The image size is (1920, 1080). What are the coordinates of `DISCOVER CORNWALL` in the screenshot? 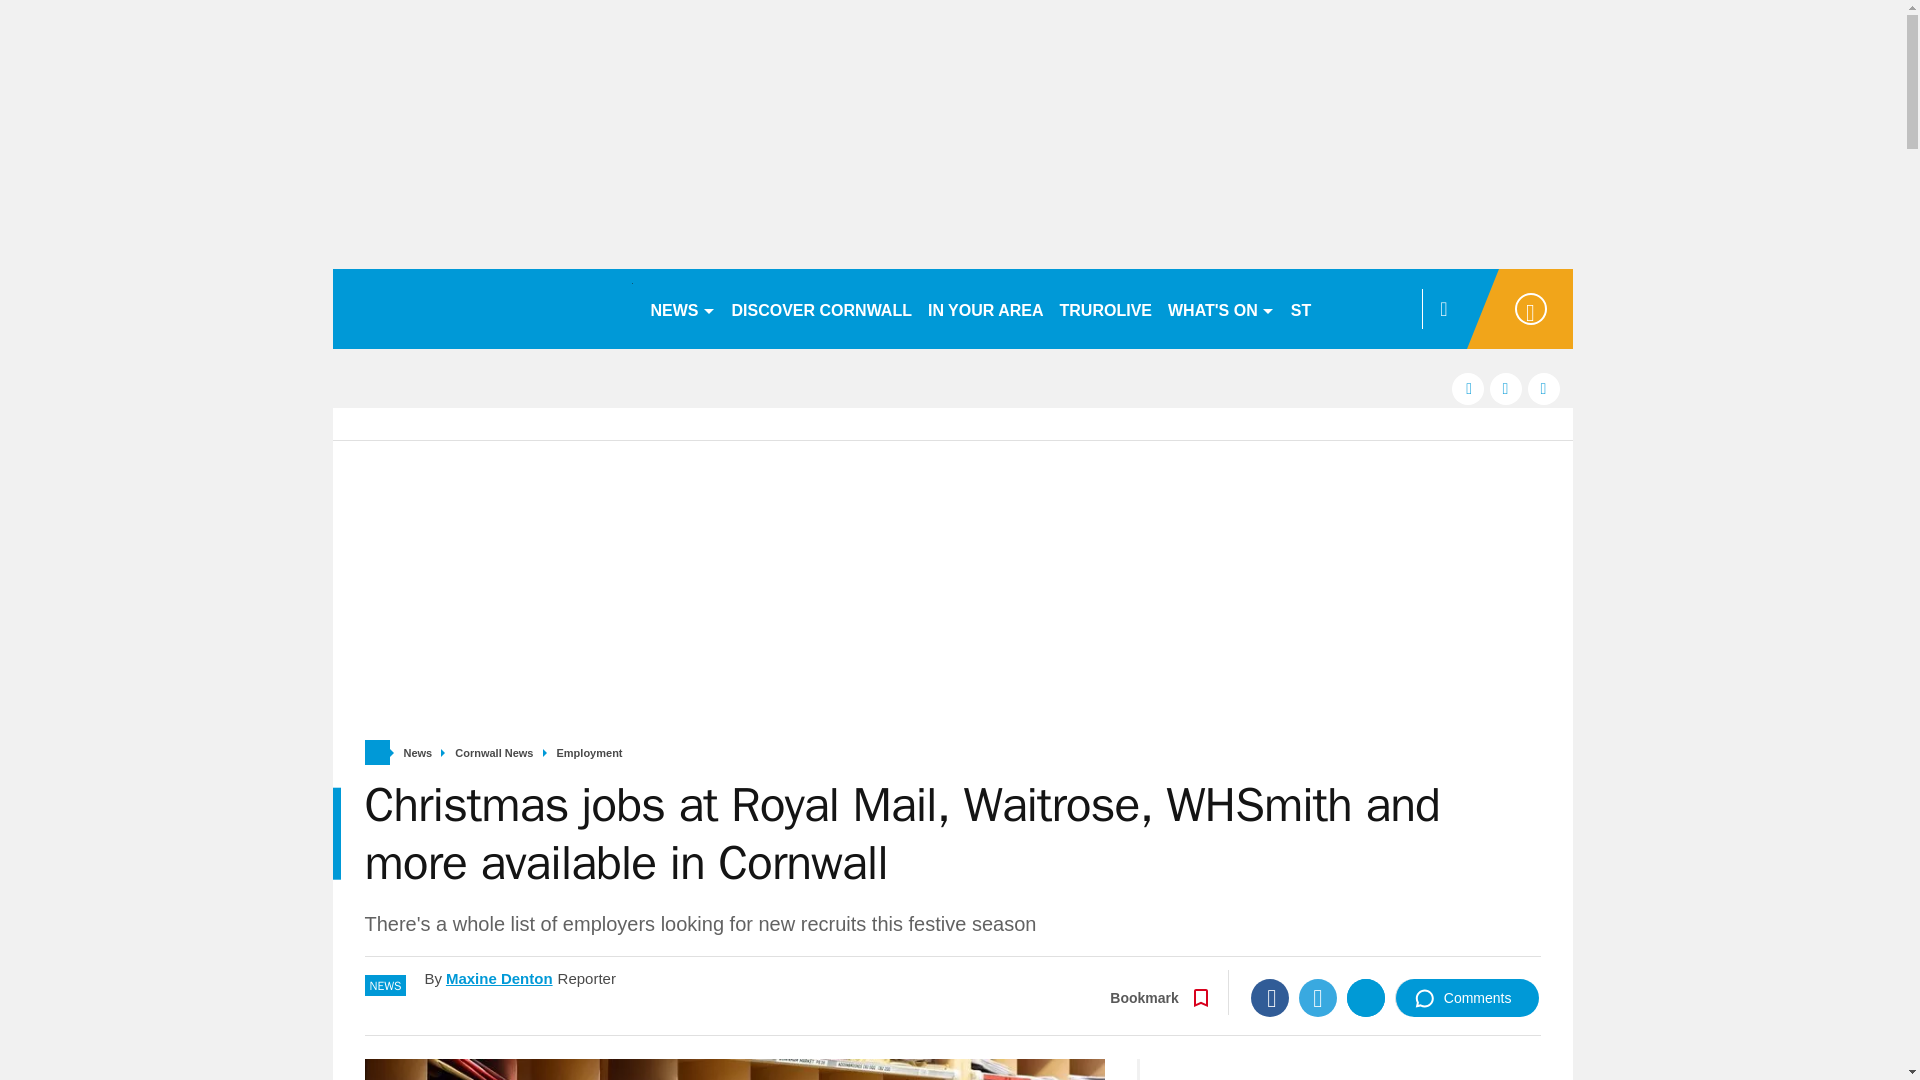 It's located at (821, 308).